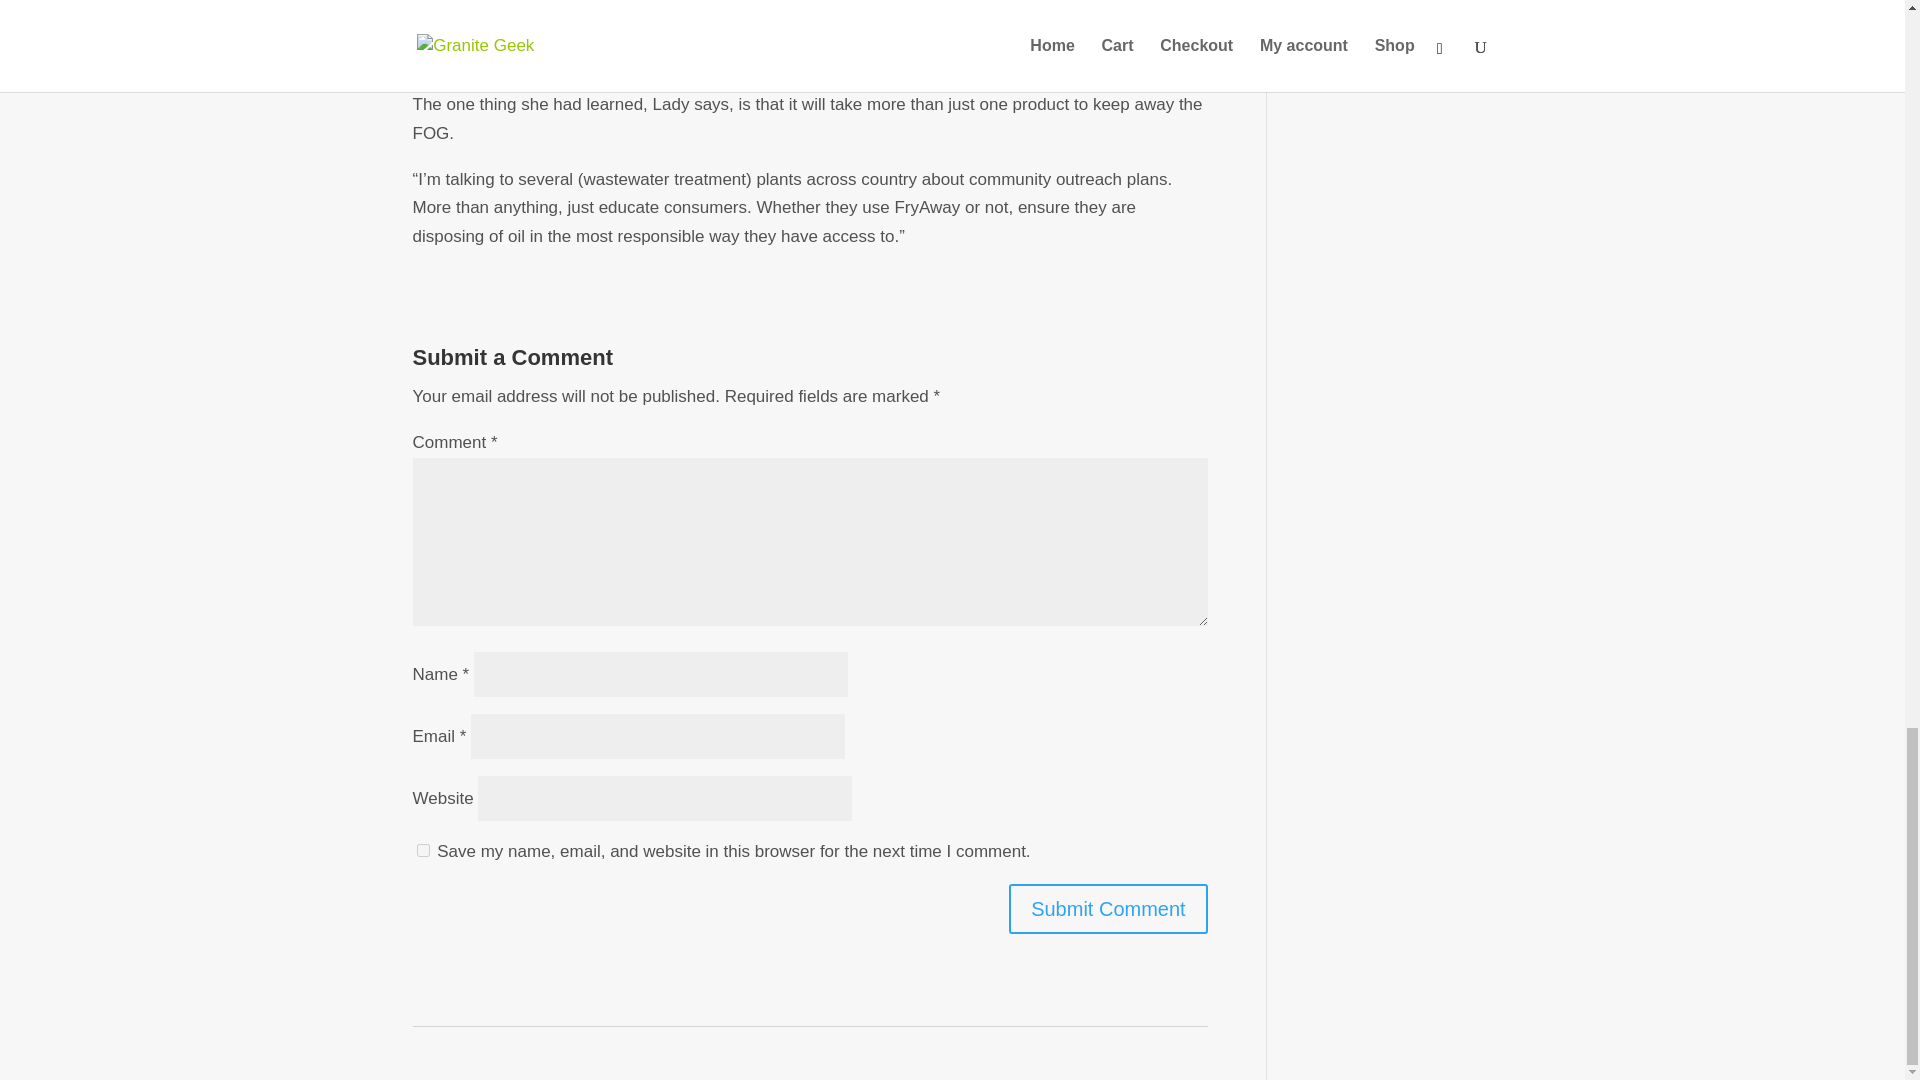 The width and height of the screenshot is (1920, 1080). Describe the element at coordinates (422, 850) in the screenshot. I see `yes` at that location.